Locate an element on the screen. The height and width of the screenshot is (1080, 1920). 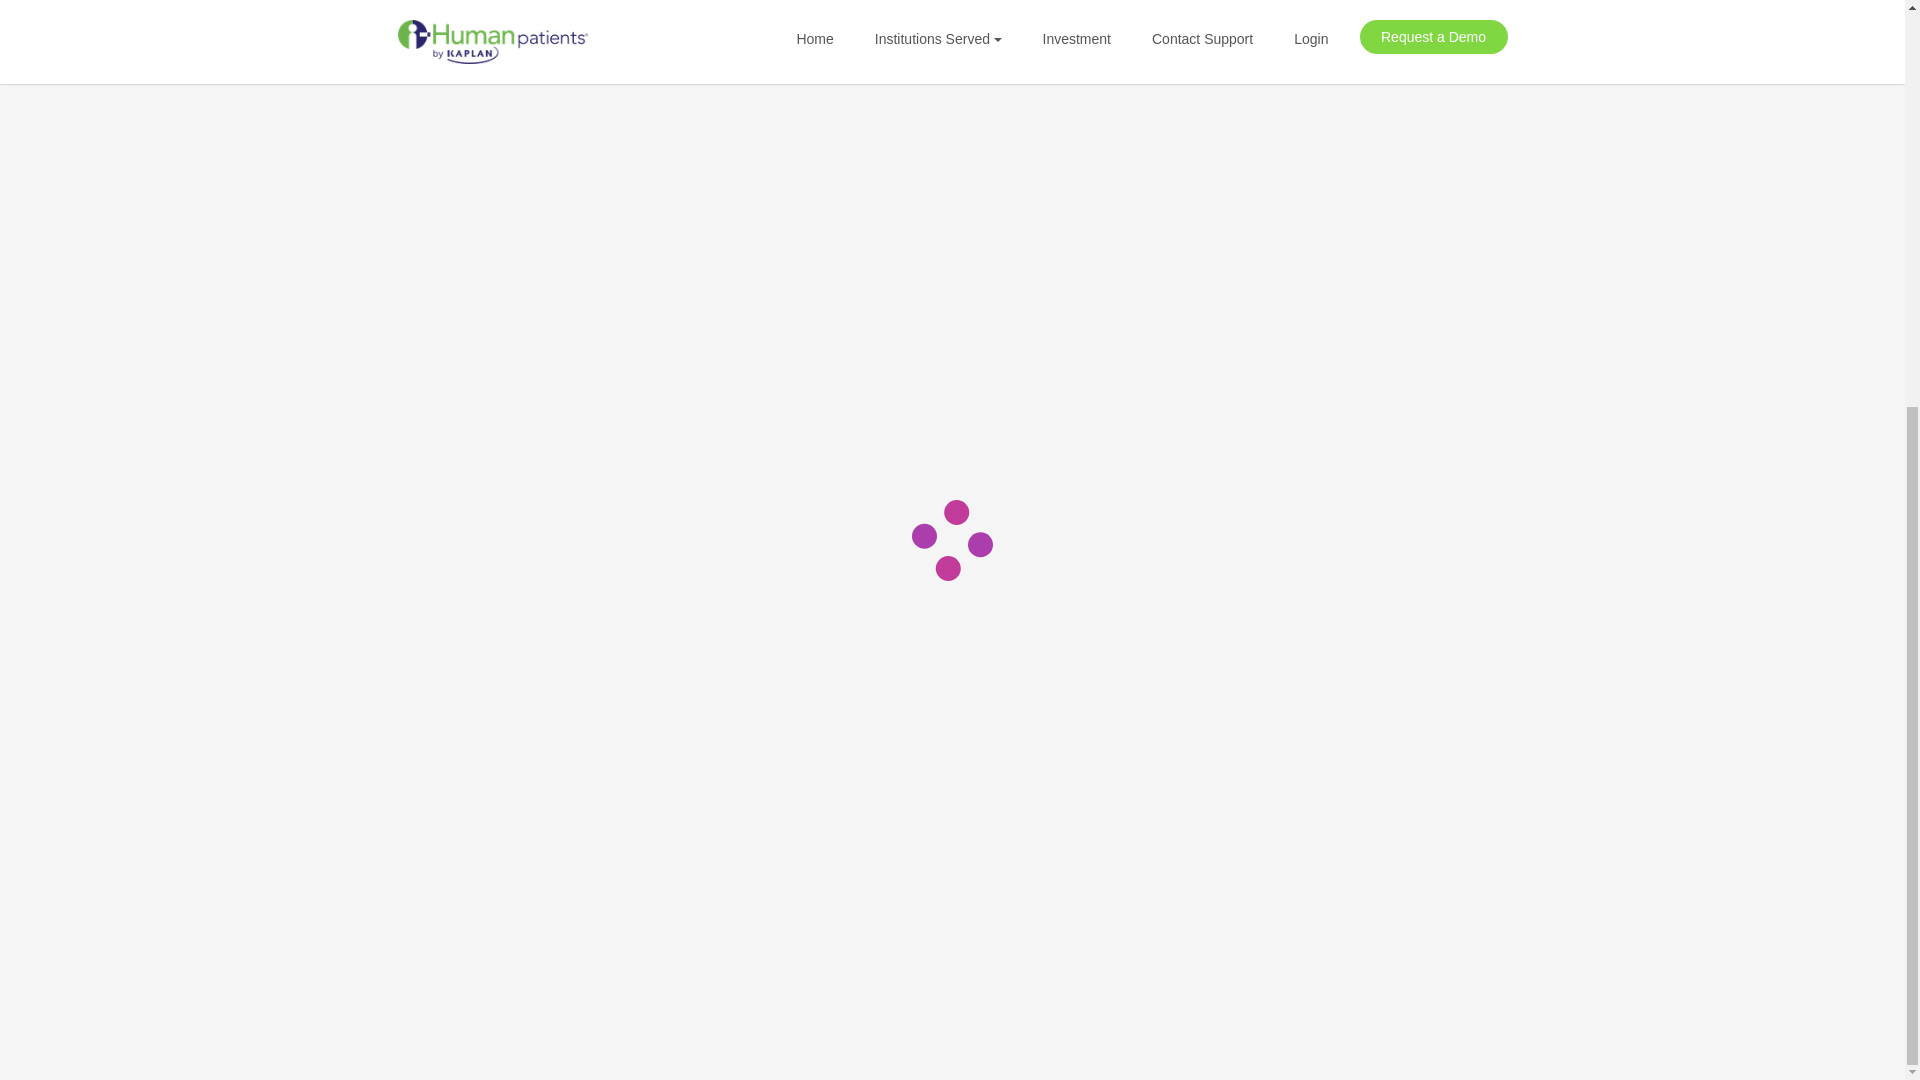
Support is located at coordinates (1089, 792).